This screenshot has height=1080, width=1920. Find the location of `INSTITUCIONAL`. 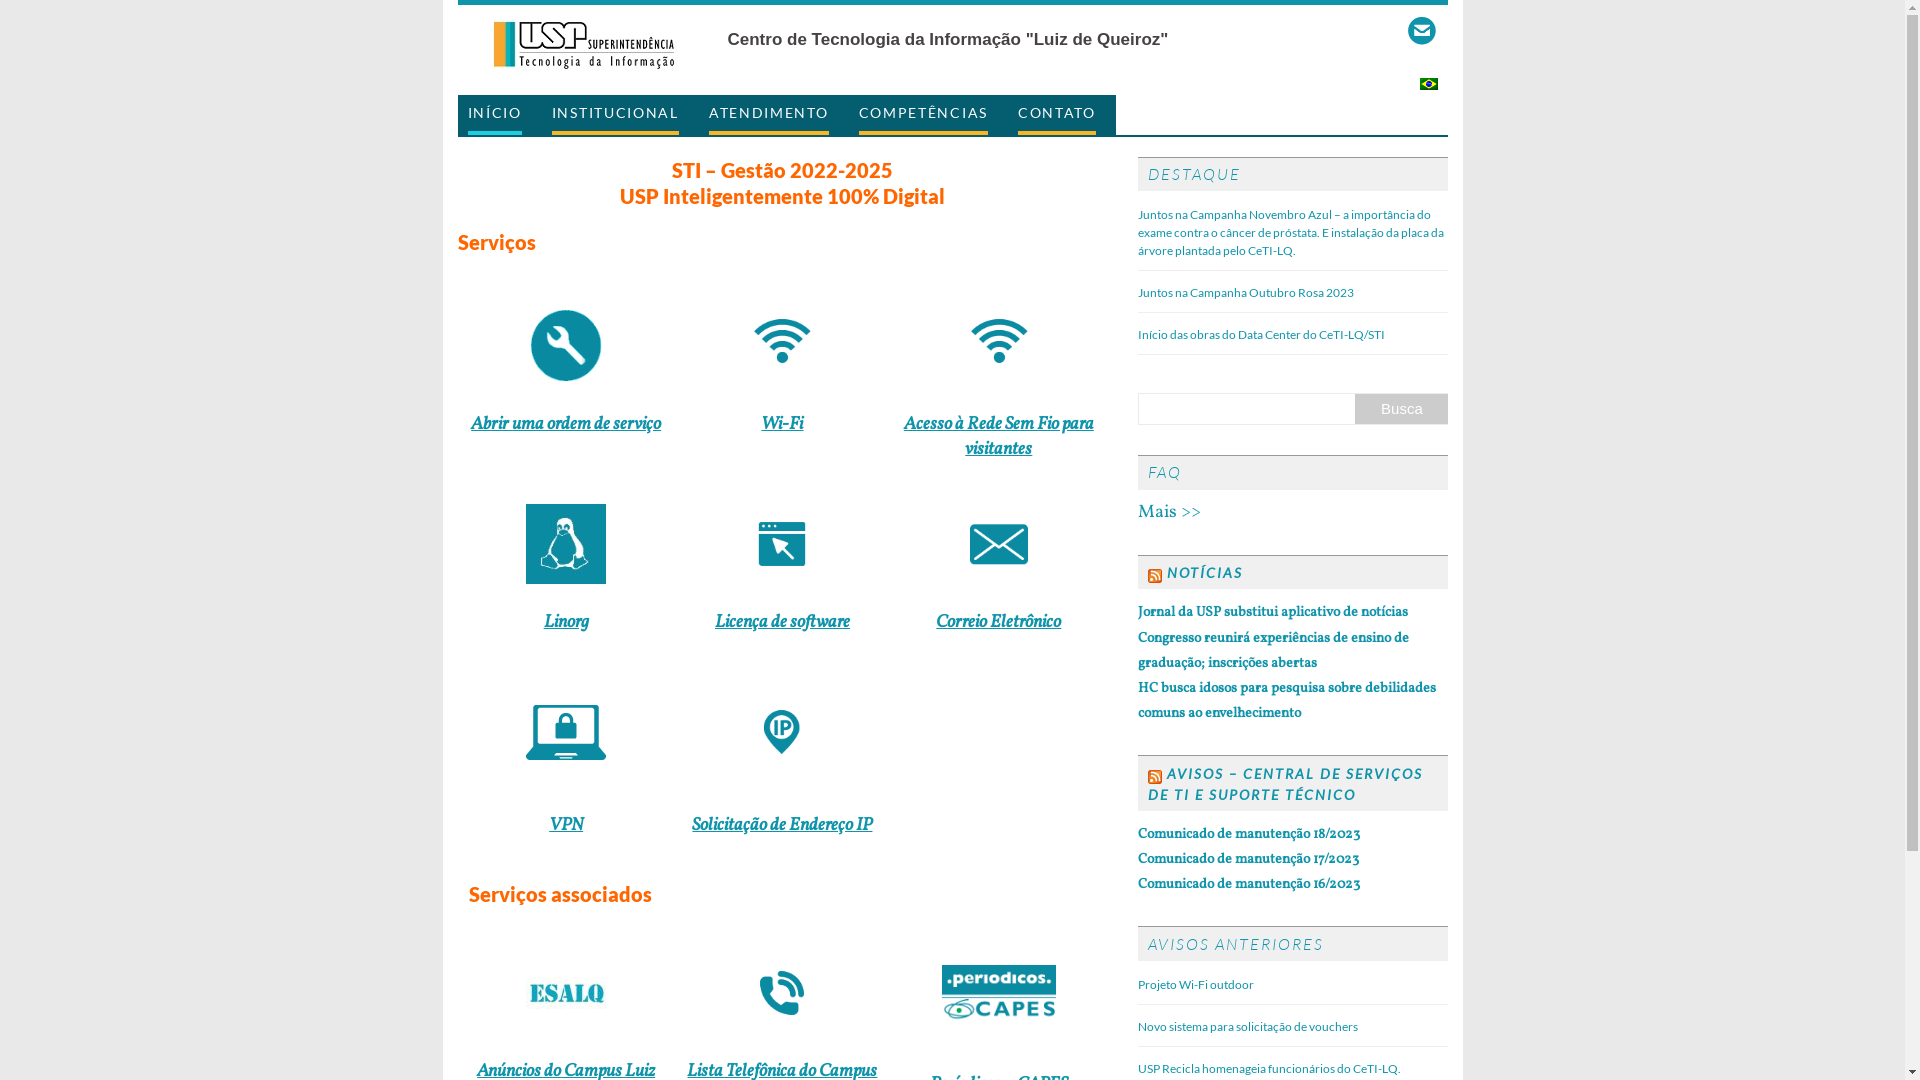

INSTITUCIONAL is located at coordinates (616, 115).